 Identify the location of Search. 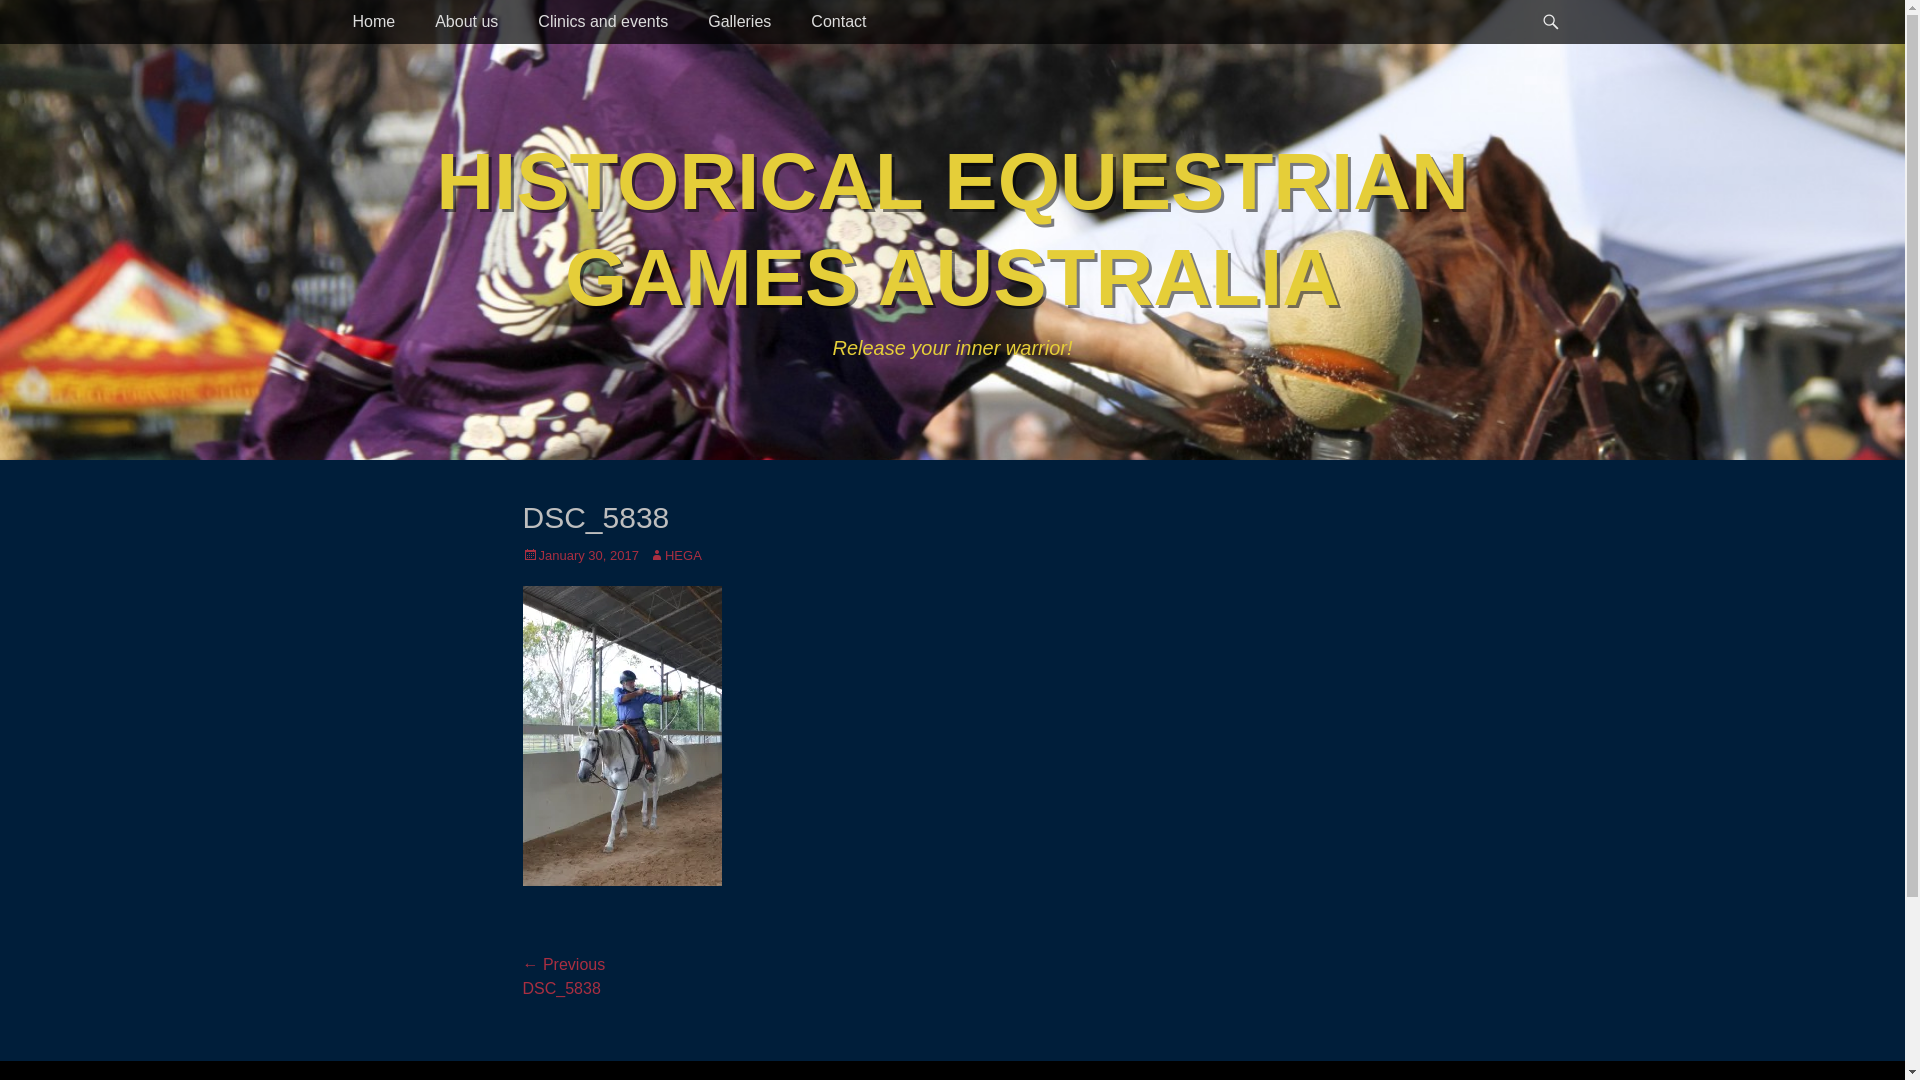
(1560, 0).